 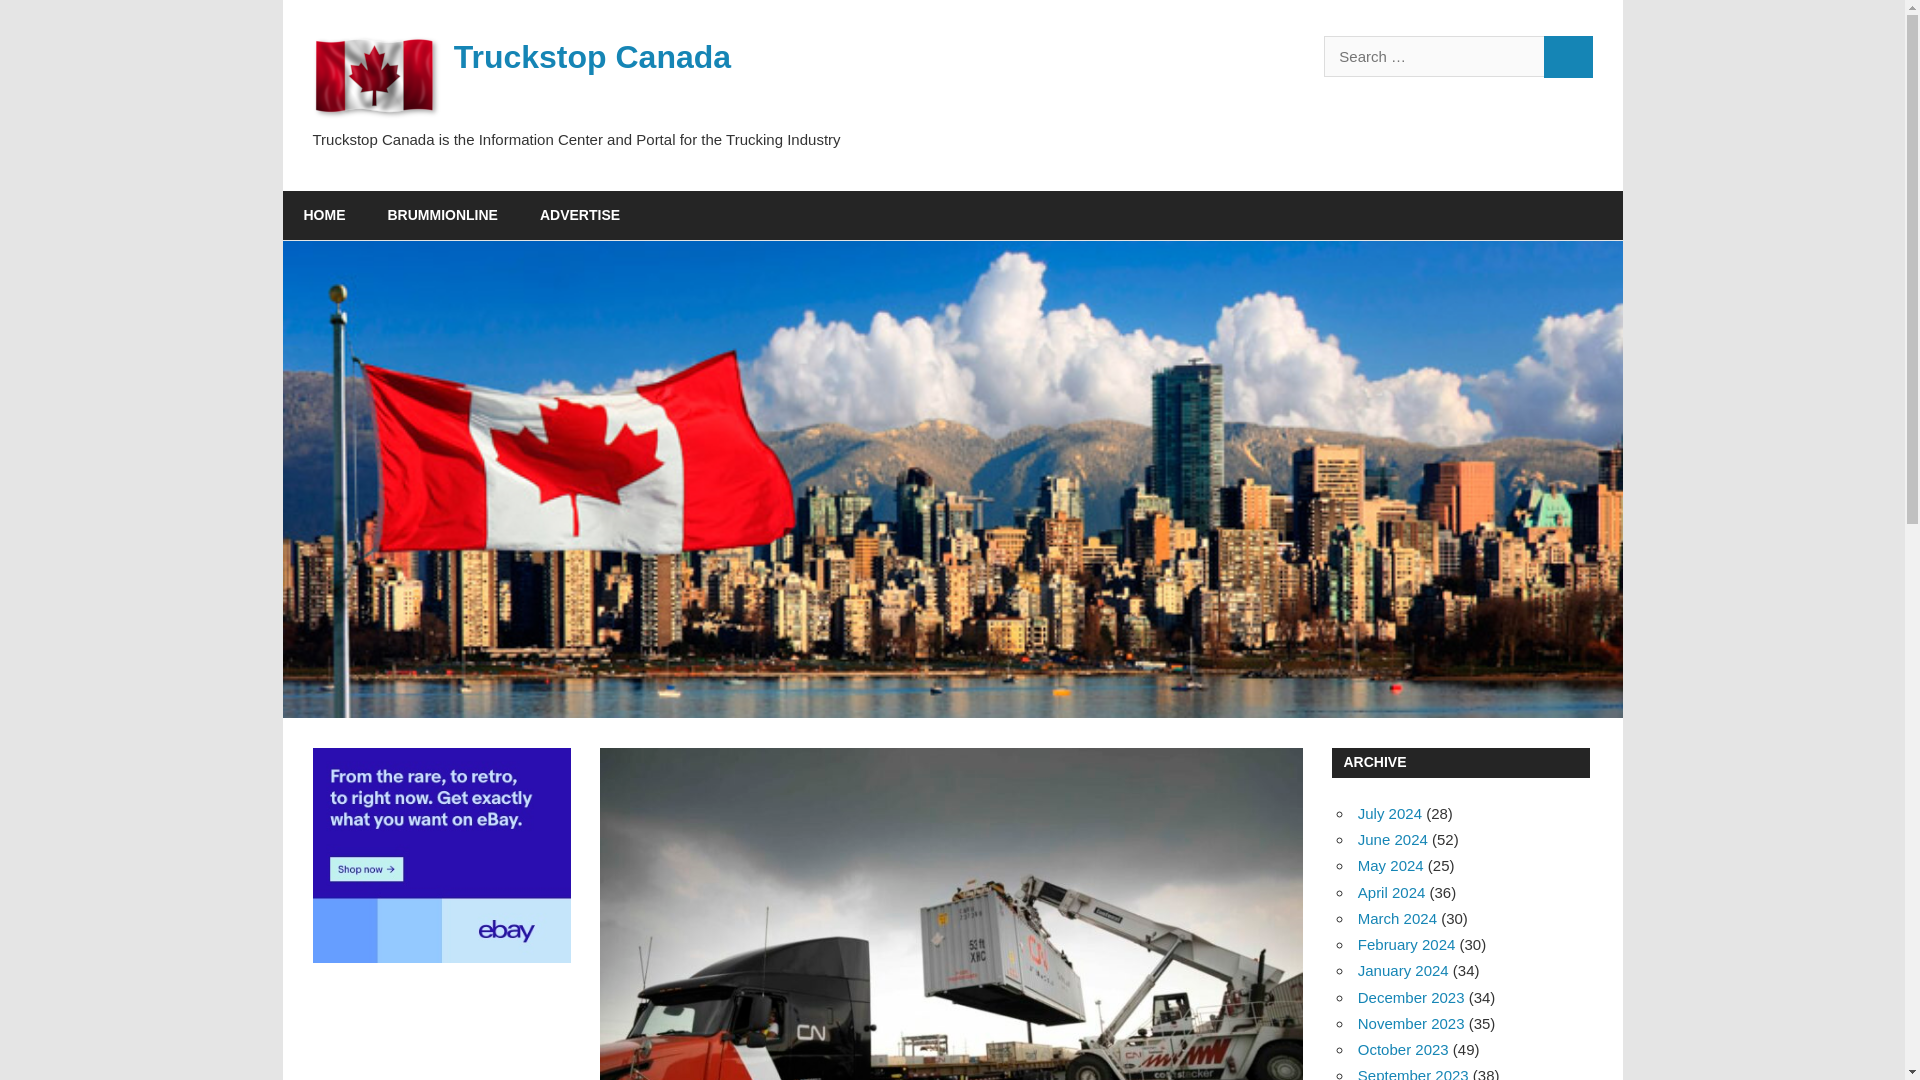 What do you see at coordinates (1403, 1050) in the screenshot?
I see `October 2023` at bounding box center [1403, 1050].